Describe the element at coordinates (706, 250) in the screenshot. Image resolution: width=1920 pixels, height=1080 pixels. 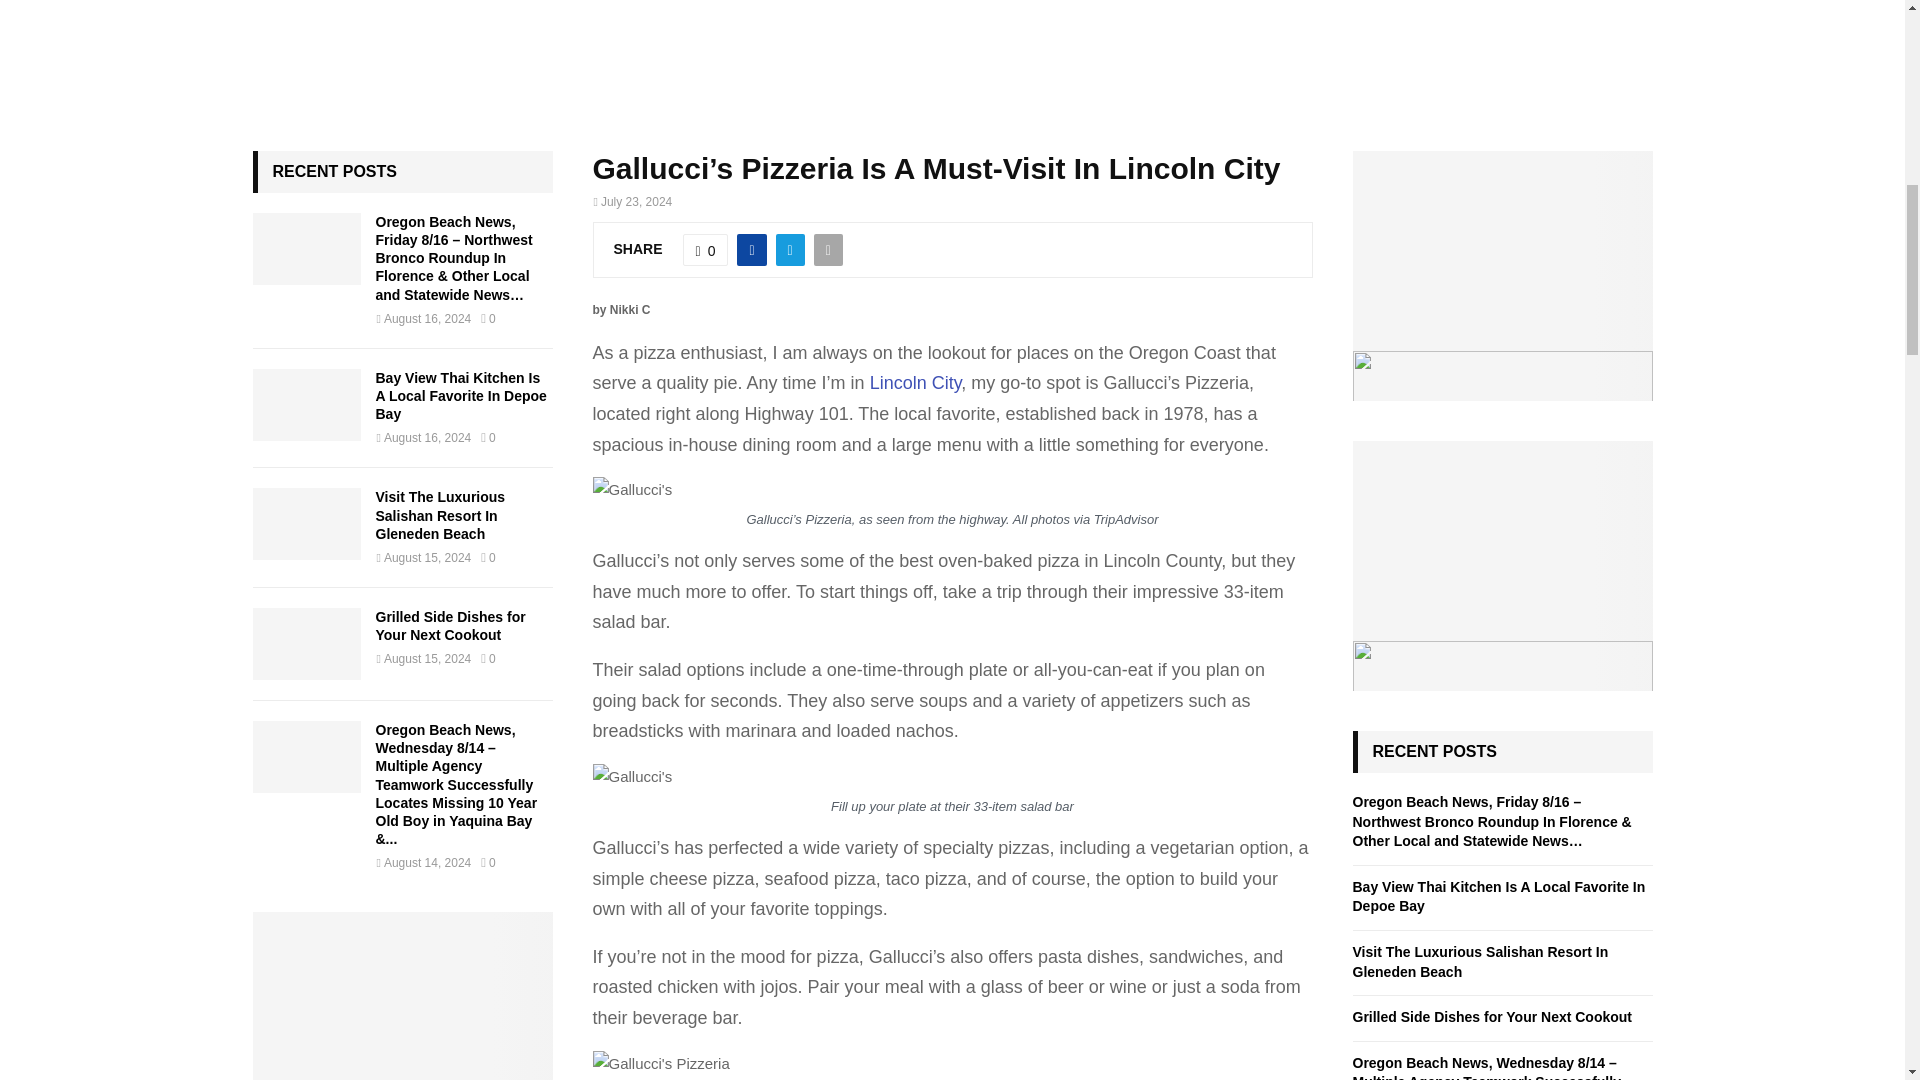
I see `Like` at that location.